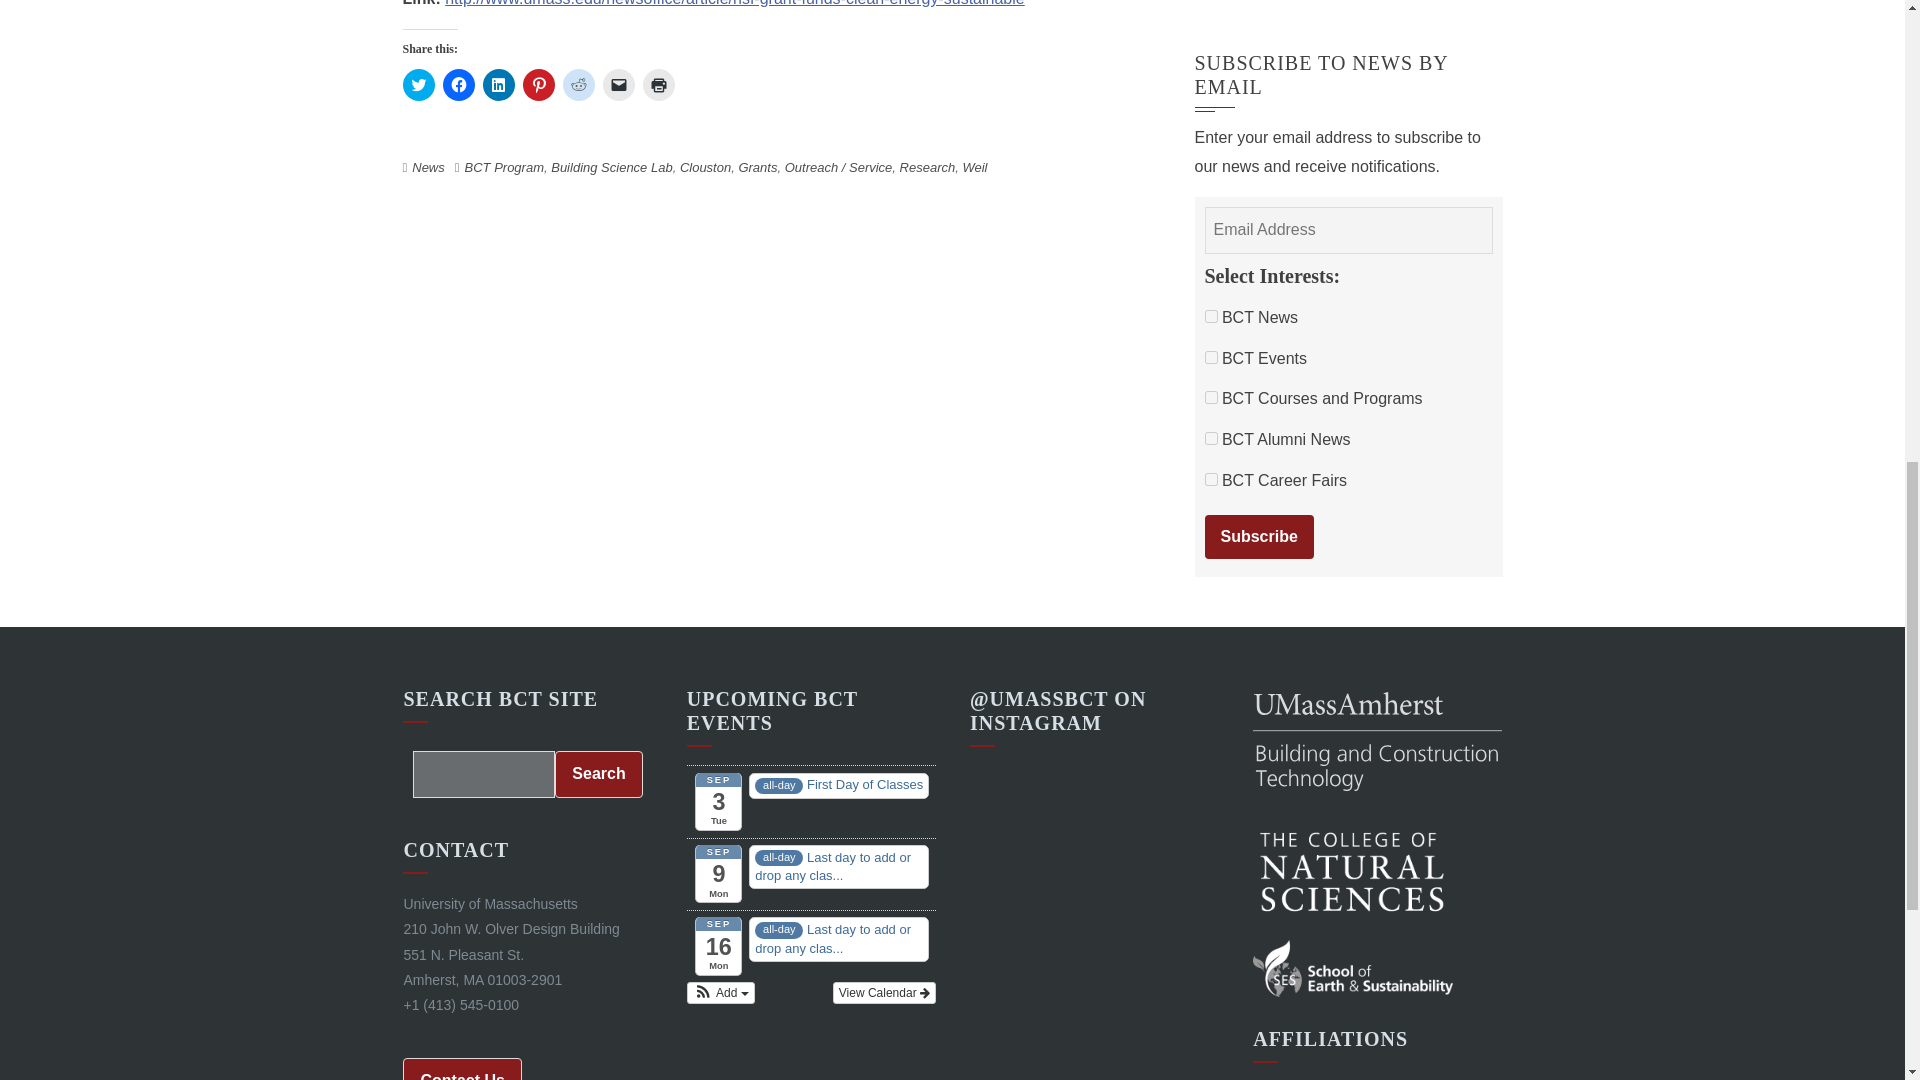 Image resolution: width=1920 pixels, height=1080 pixels. I want to click on Click to print, so click(657, 85).